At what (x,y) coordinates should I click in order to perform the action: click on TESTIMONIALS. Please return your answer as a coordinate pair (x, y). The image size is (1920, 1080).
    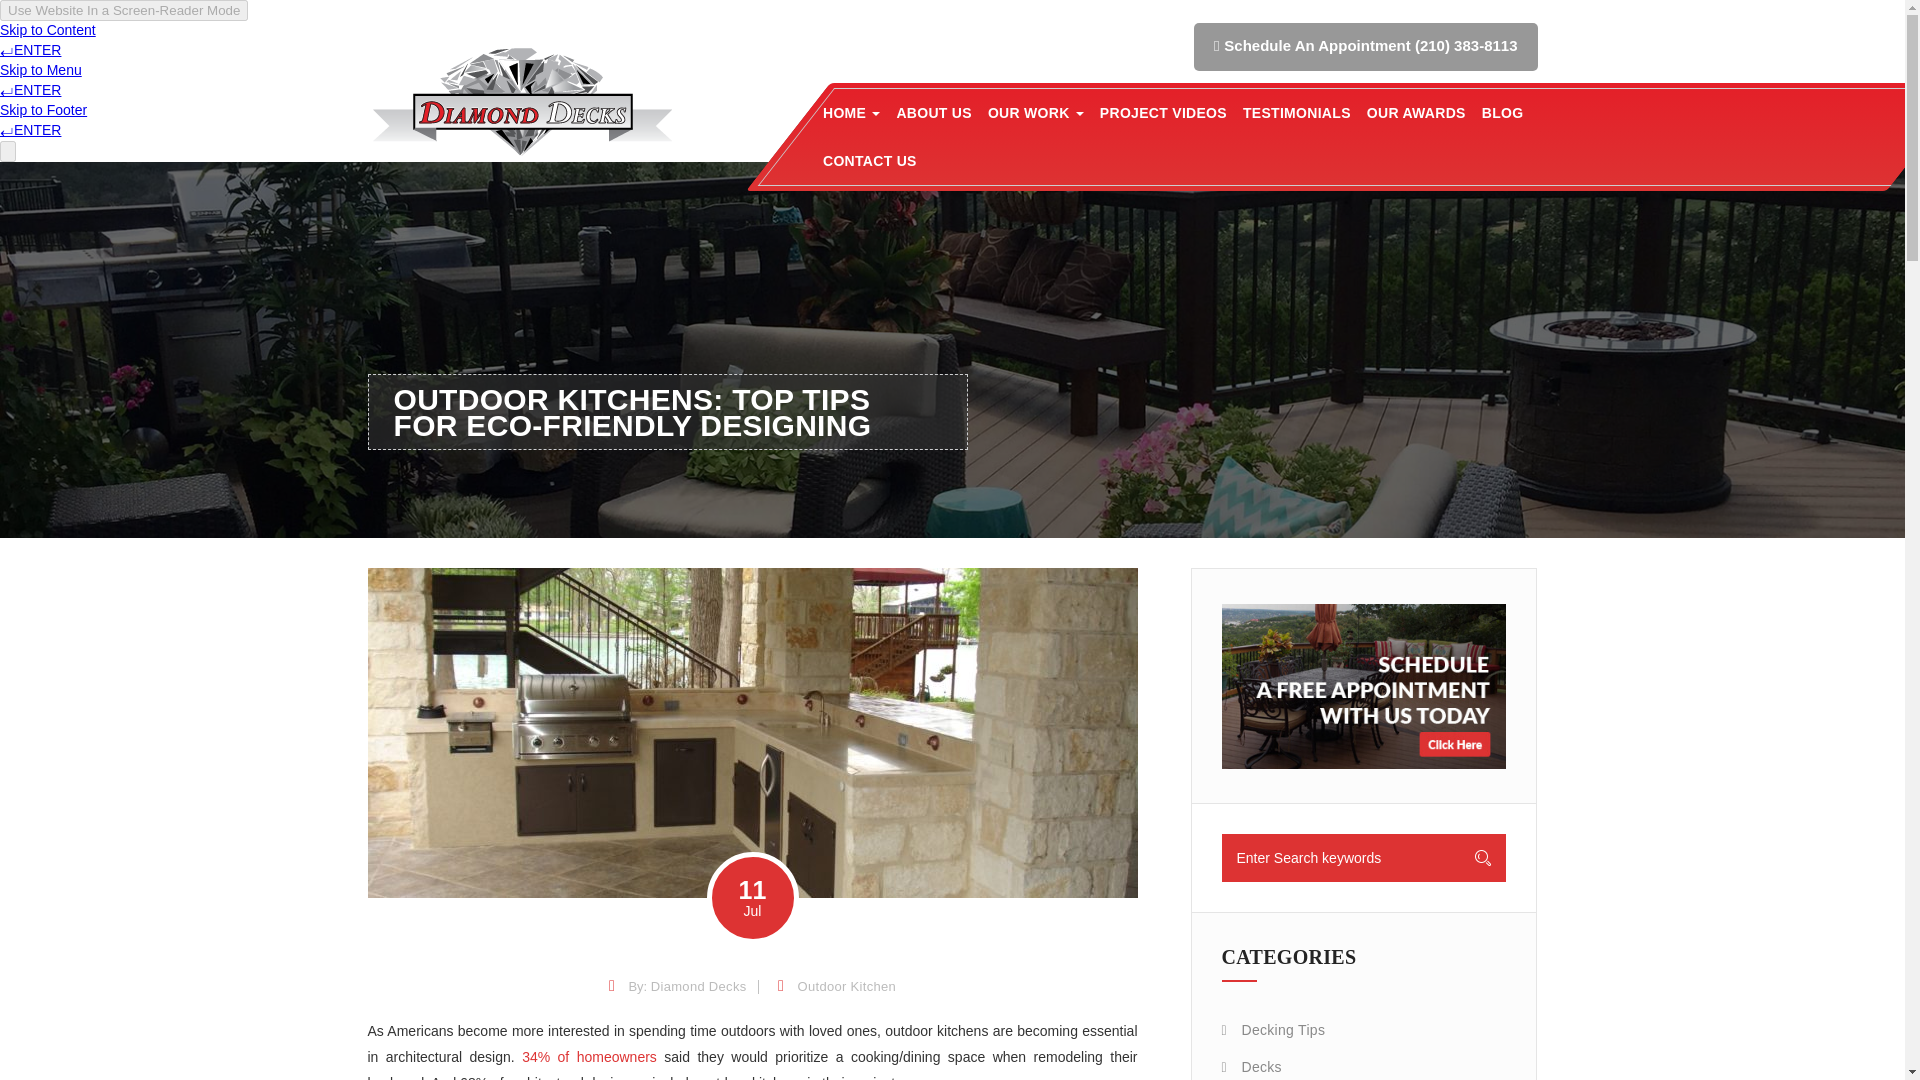
    Looking at the image, I should click on (1296, 112).